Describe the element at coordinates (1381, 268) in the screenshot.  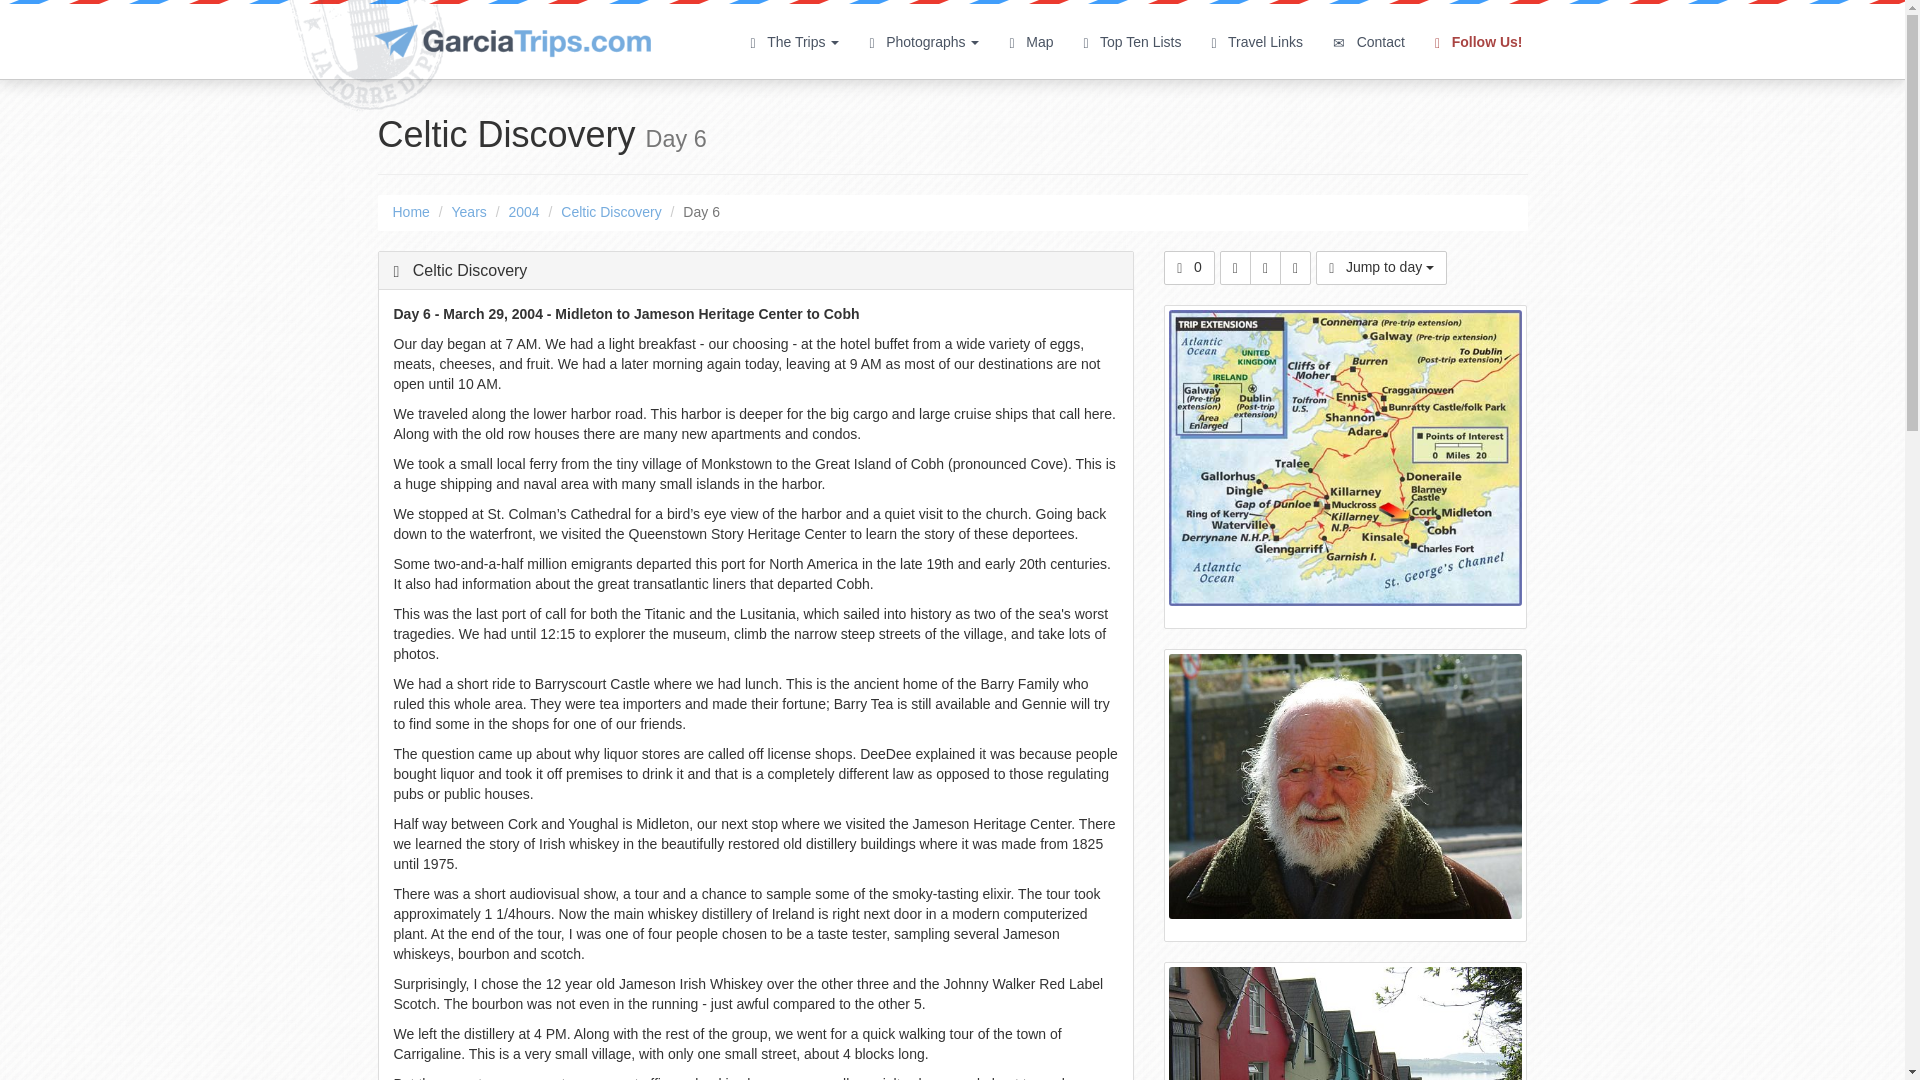
I see `  Jump to day` at that location.